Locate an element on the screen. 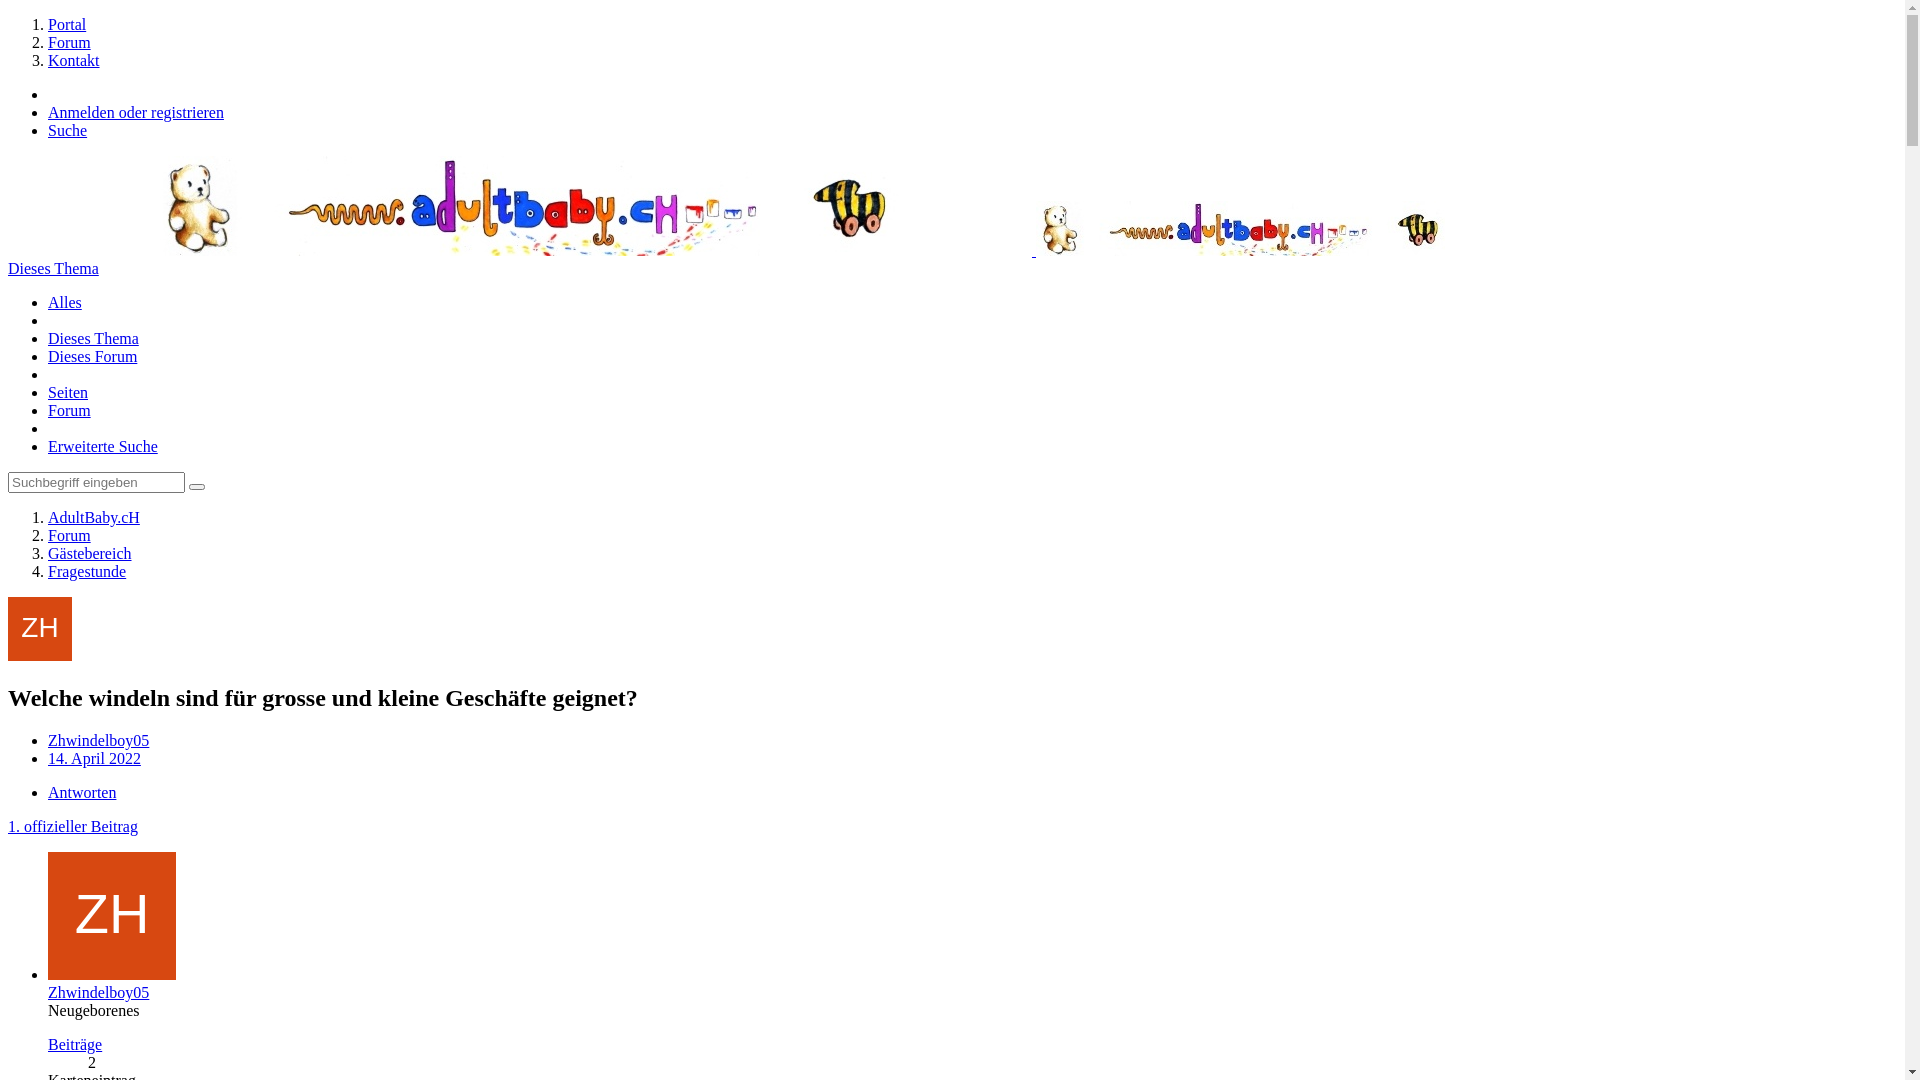  Anmelden oder registrieren is located at coordinates (136, 112).